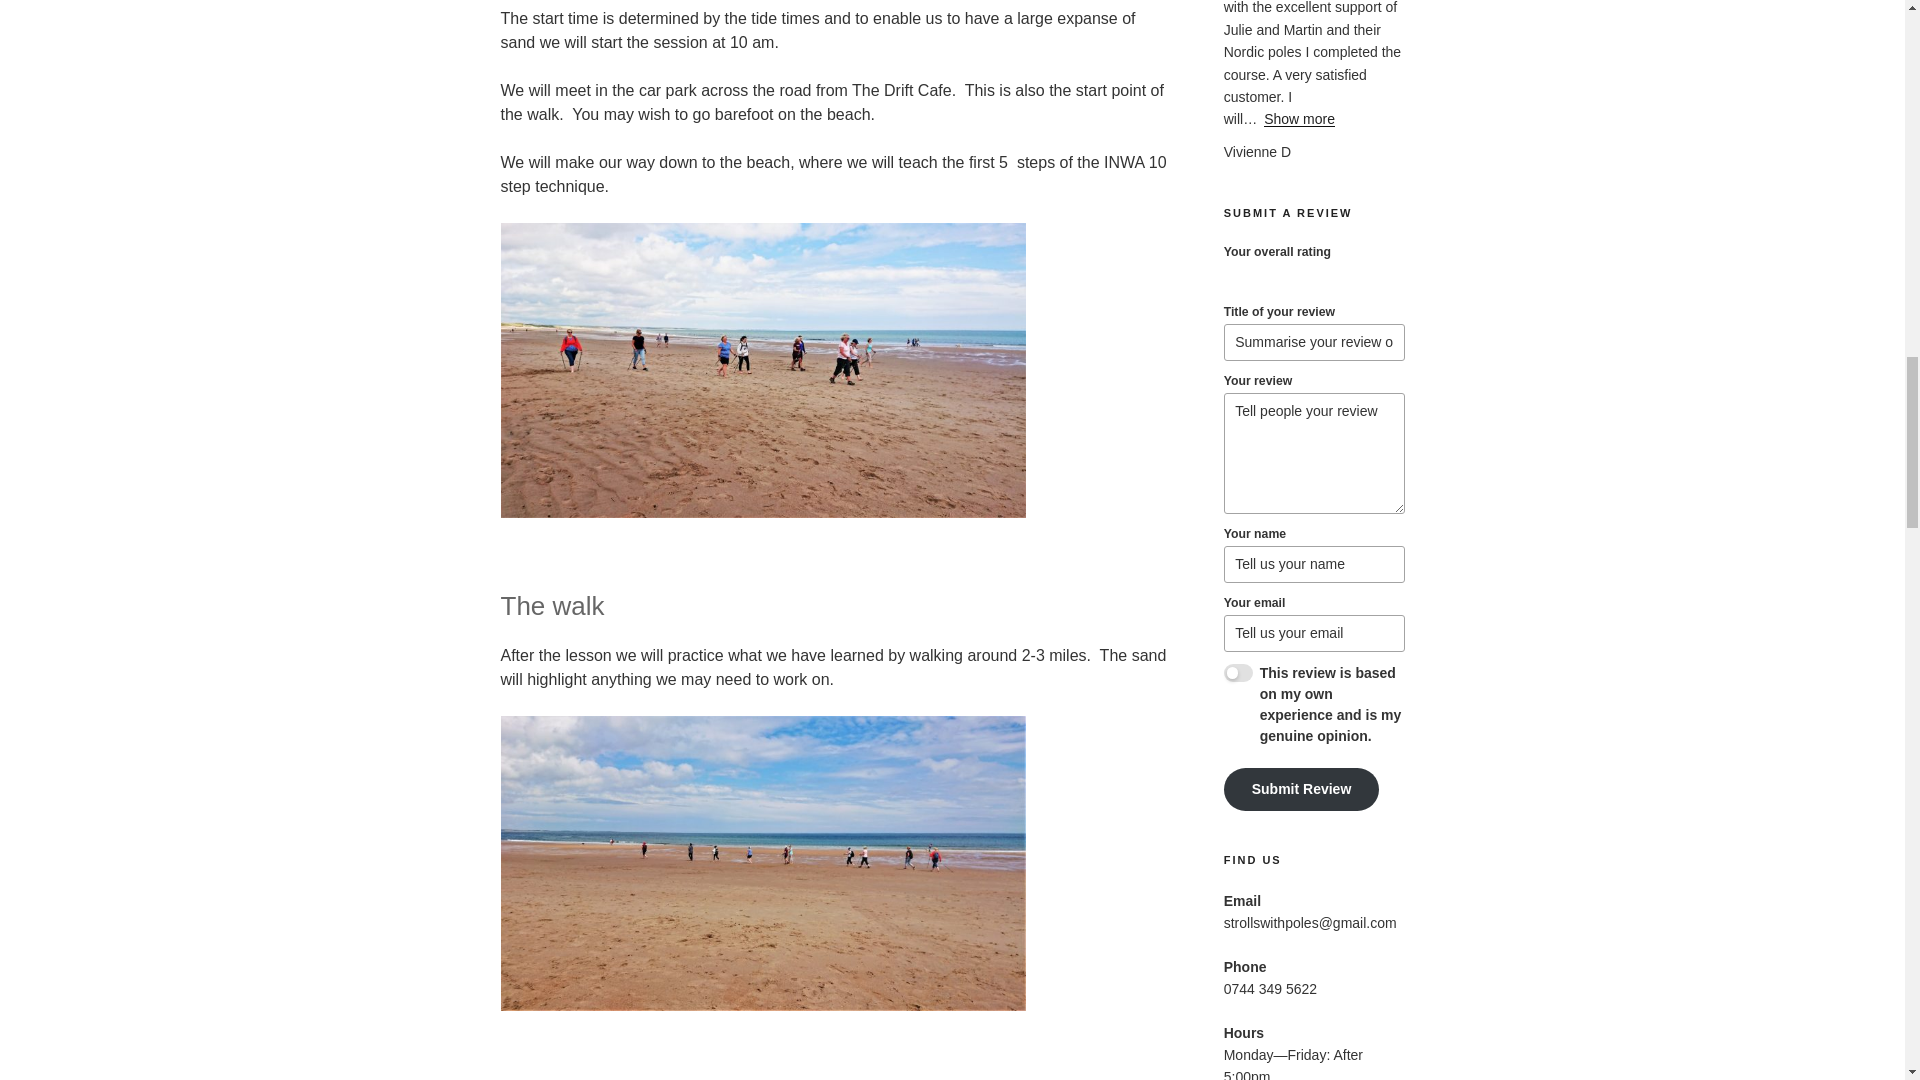 This screenshot has height=1080, width=1920. What do you see at coordinates (1238, 672) in the screenshot?
I see `1` at bounding box center [1238, 672].